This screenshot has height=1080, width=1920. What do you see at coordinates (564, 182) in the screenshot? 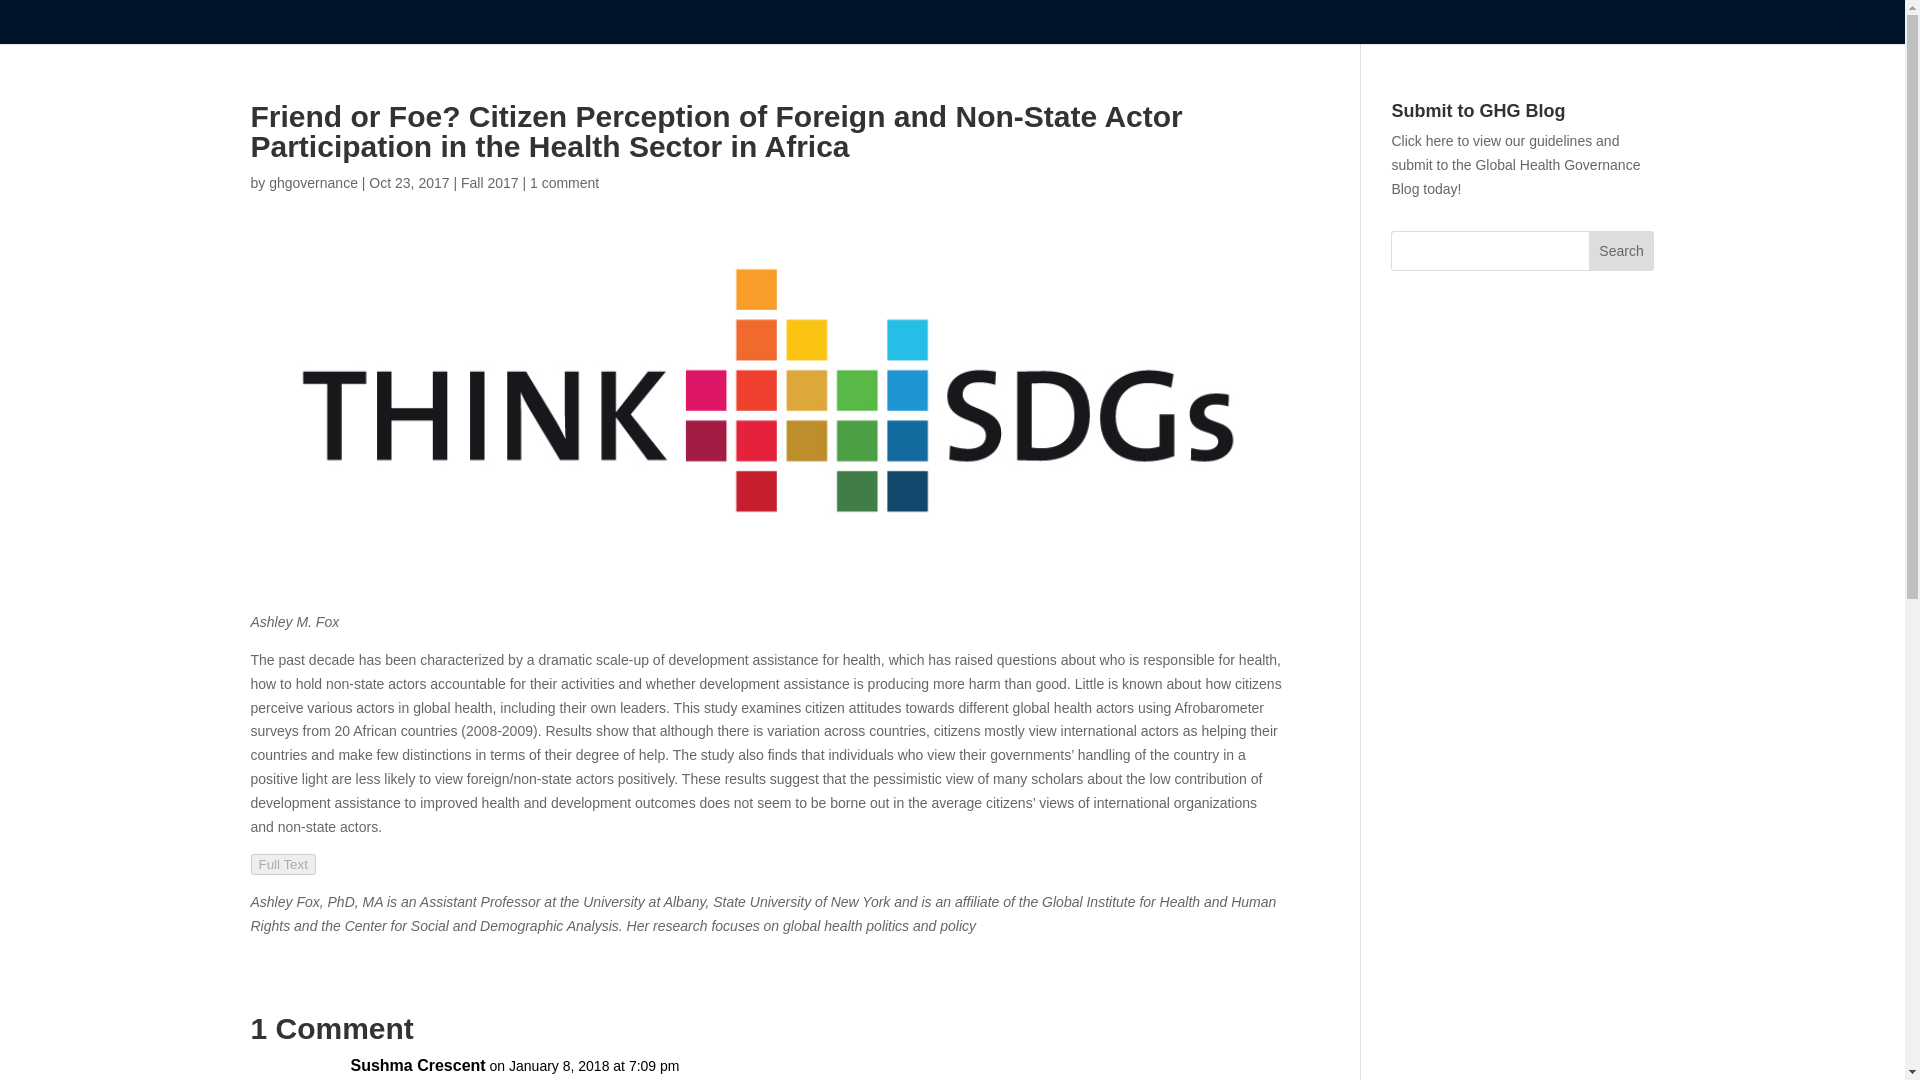
I see `1 comment` at bounding box center [564, 182].